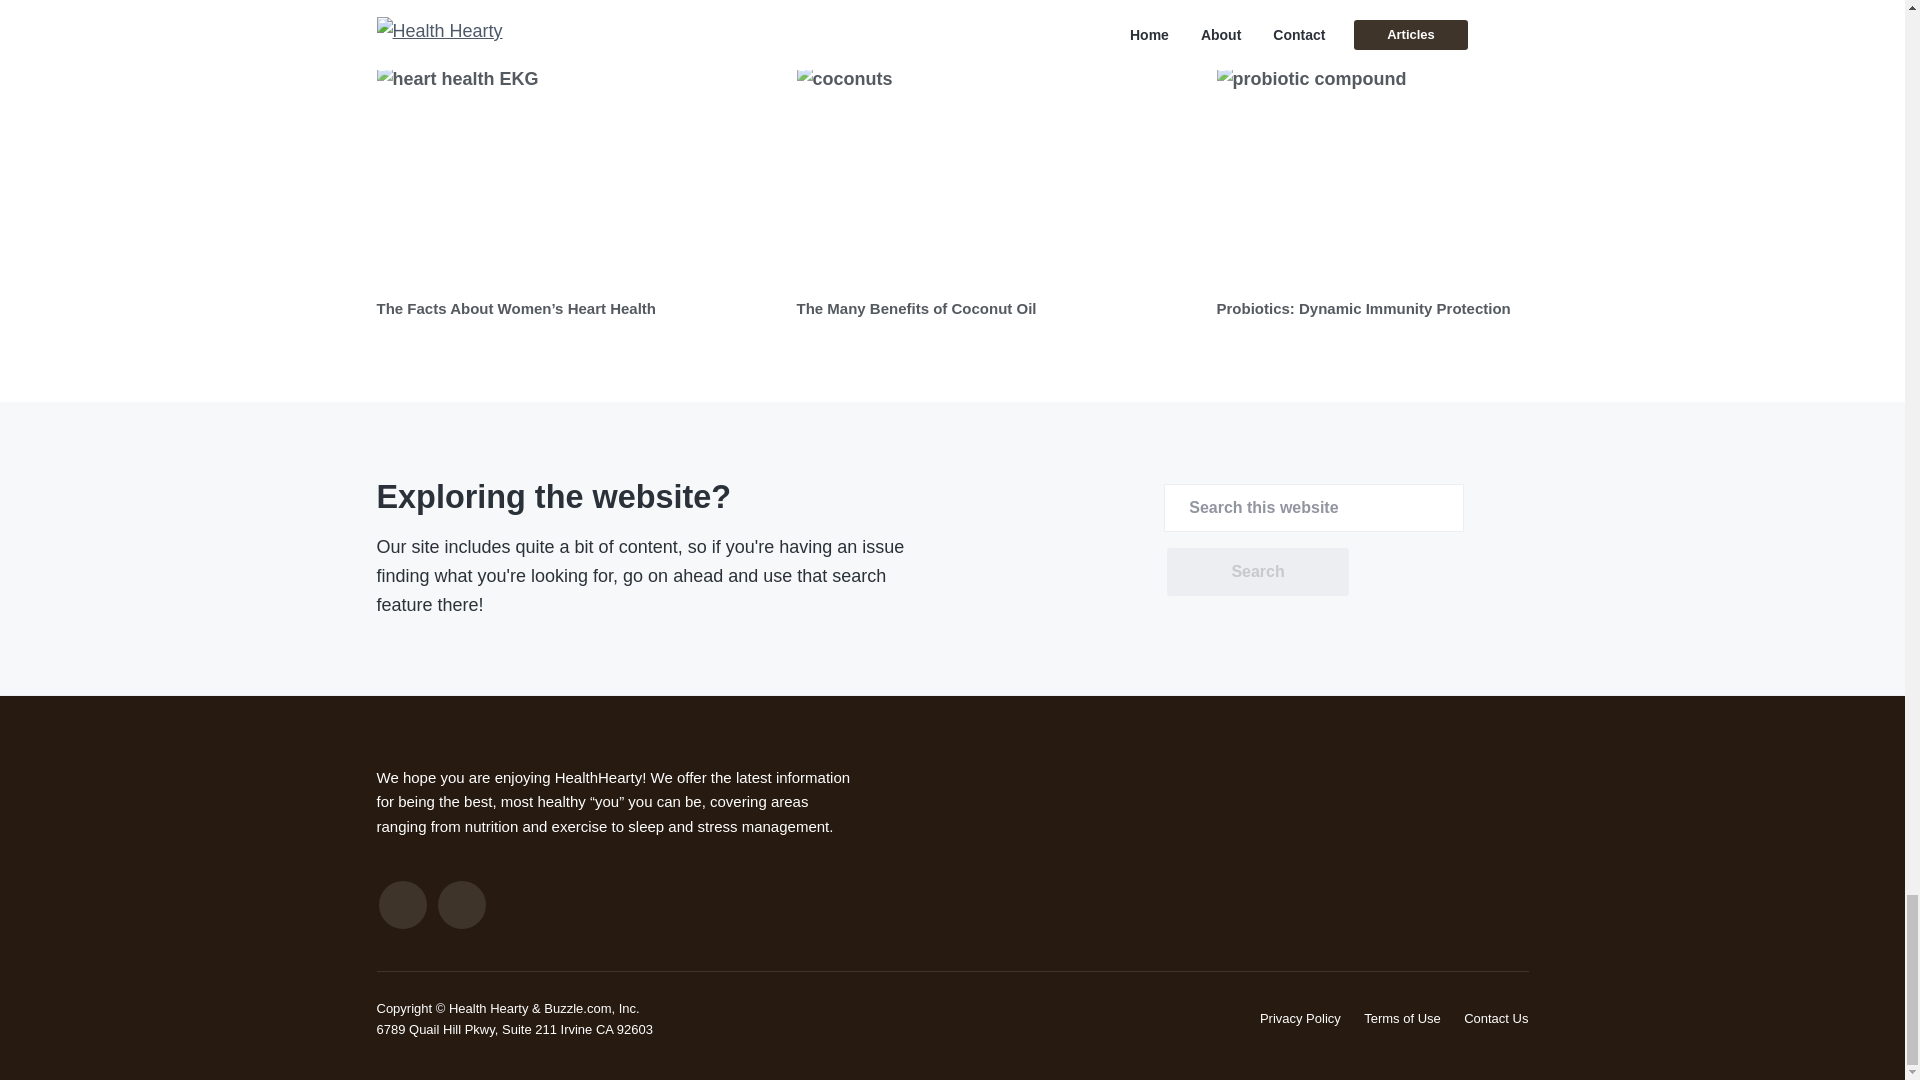 The image size is (1920, 1080). I want to click on Permanent Link, so click(996, 176).